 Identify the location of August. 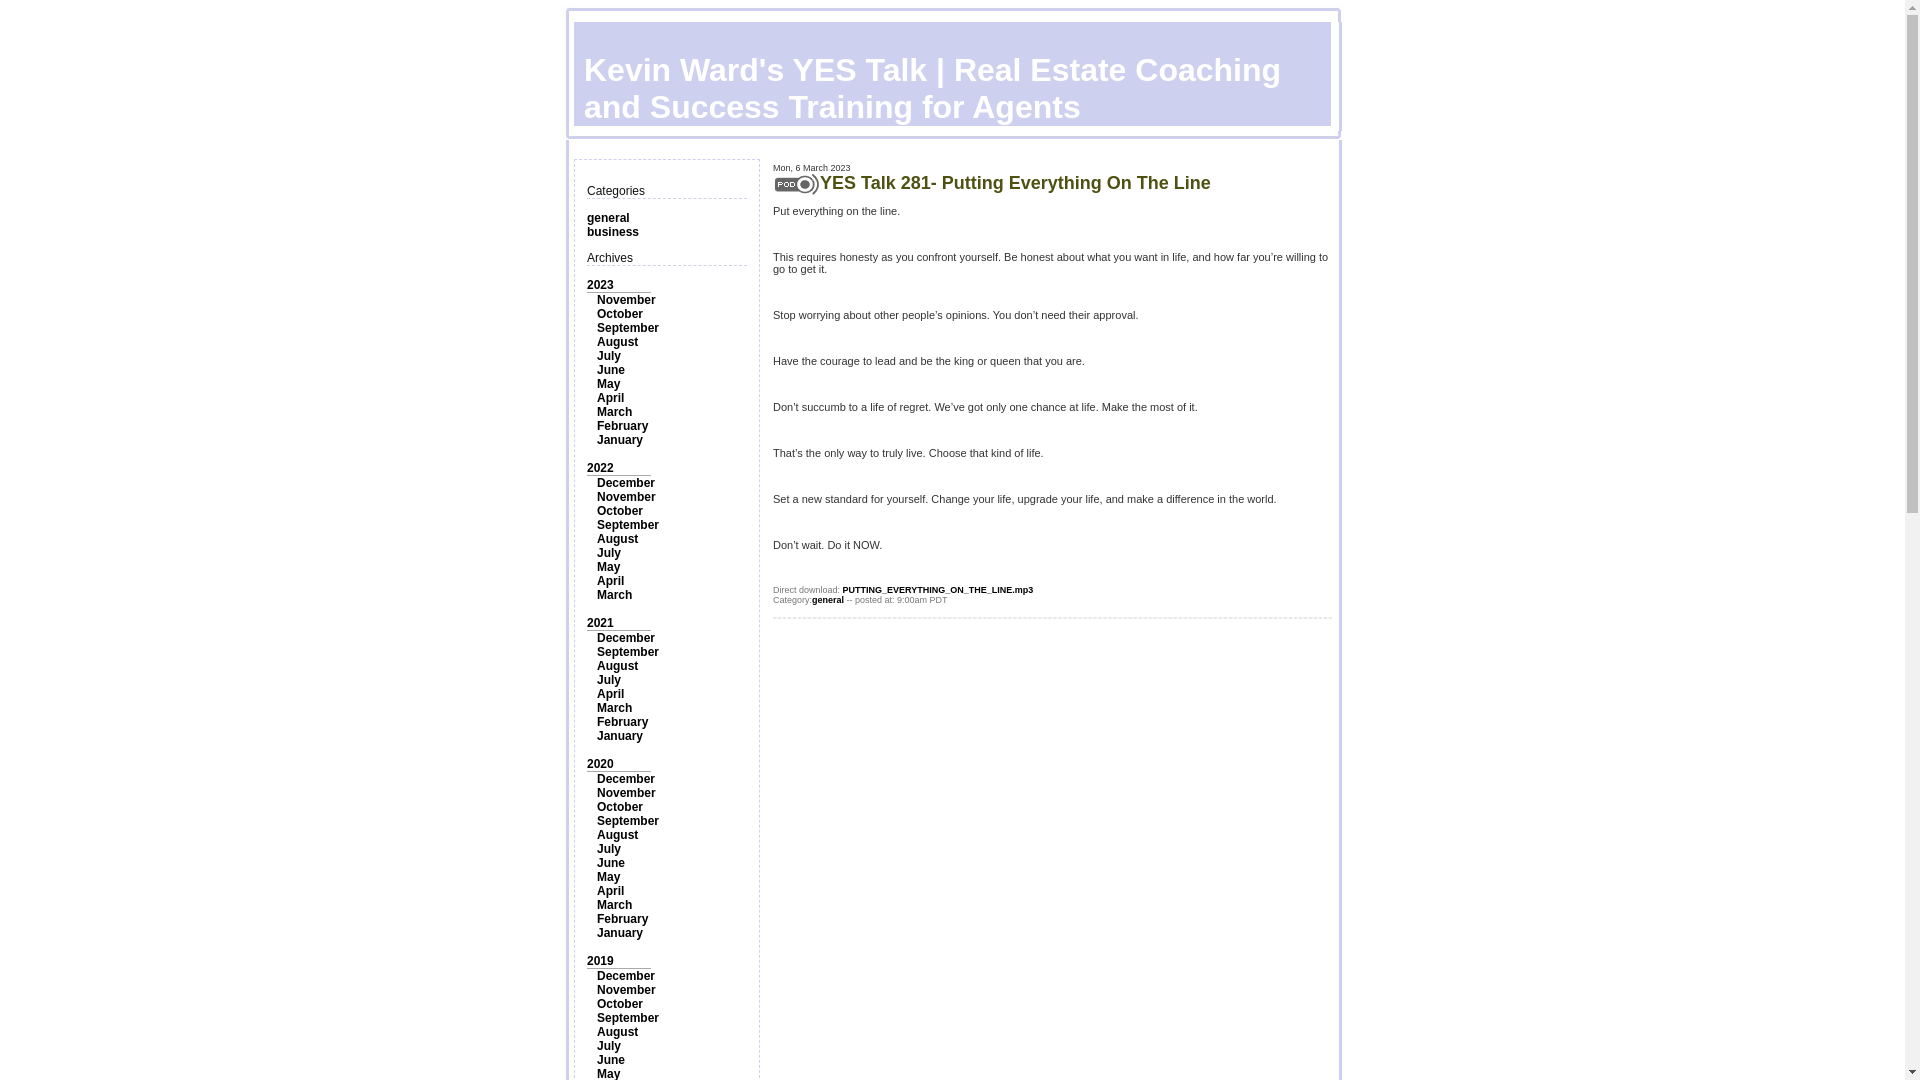
(617, 665).